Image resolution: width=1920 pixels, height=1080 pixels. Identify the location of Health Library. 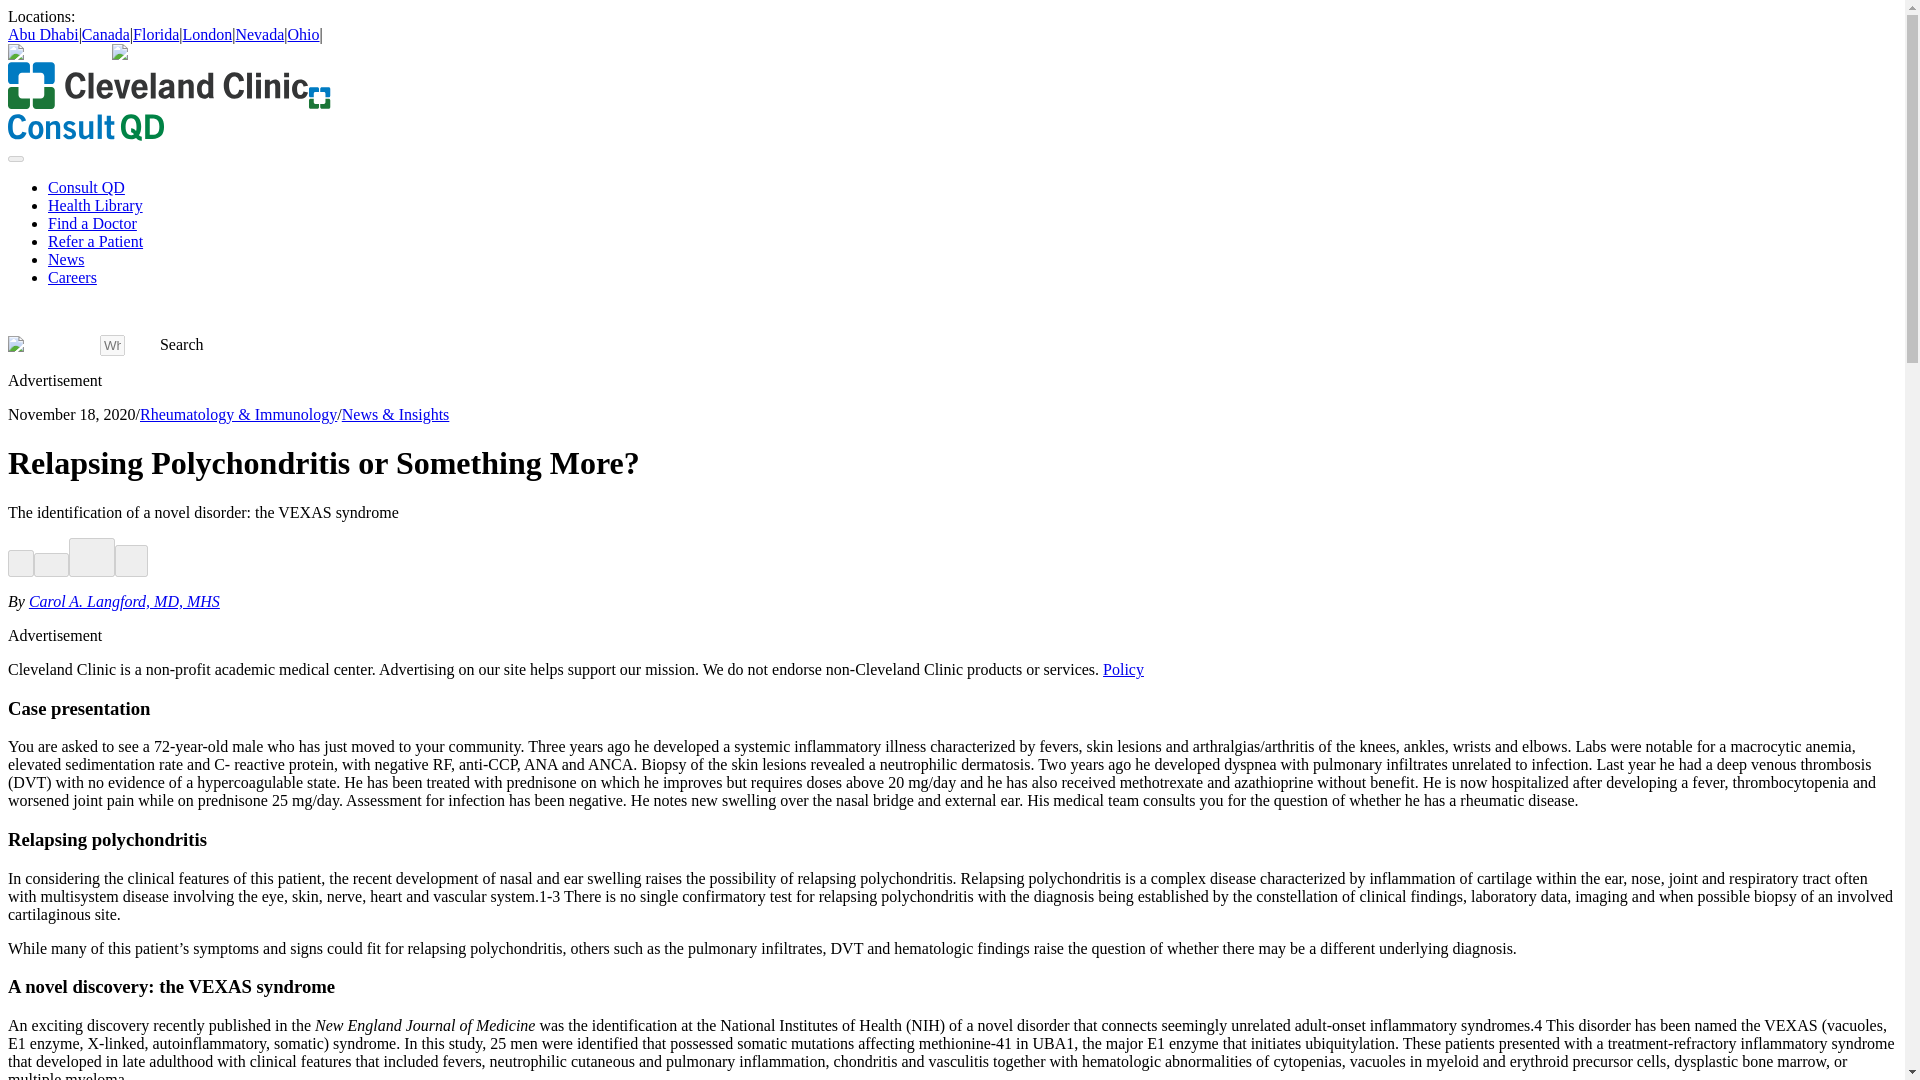
(95, 204).